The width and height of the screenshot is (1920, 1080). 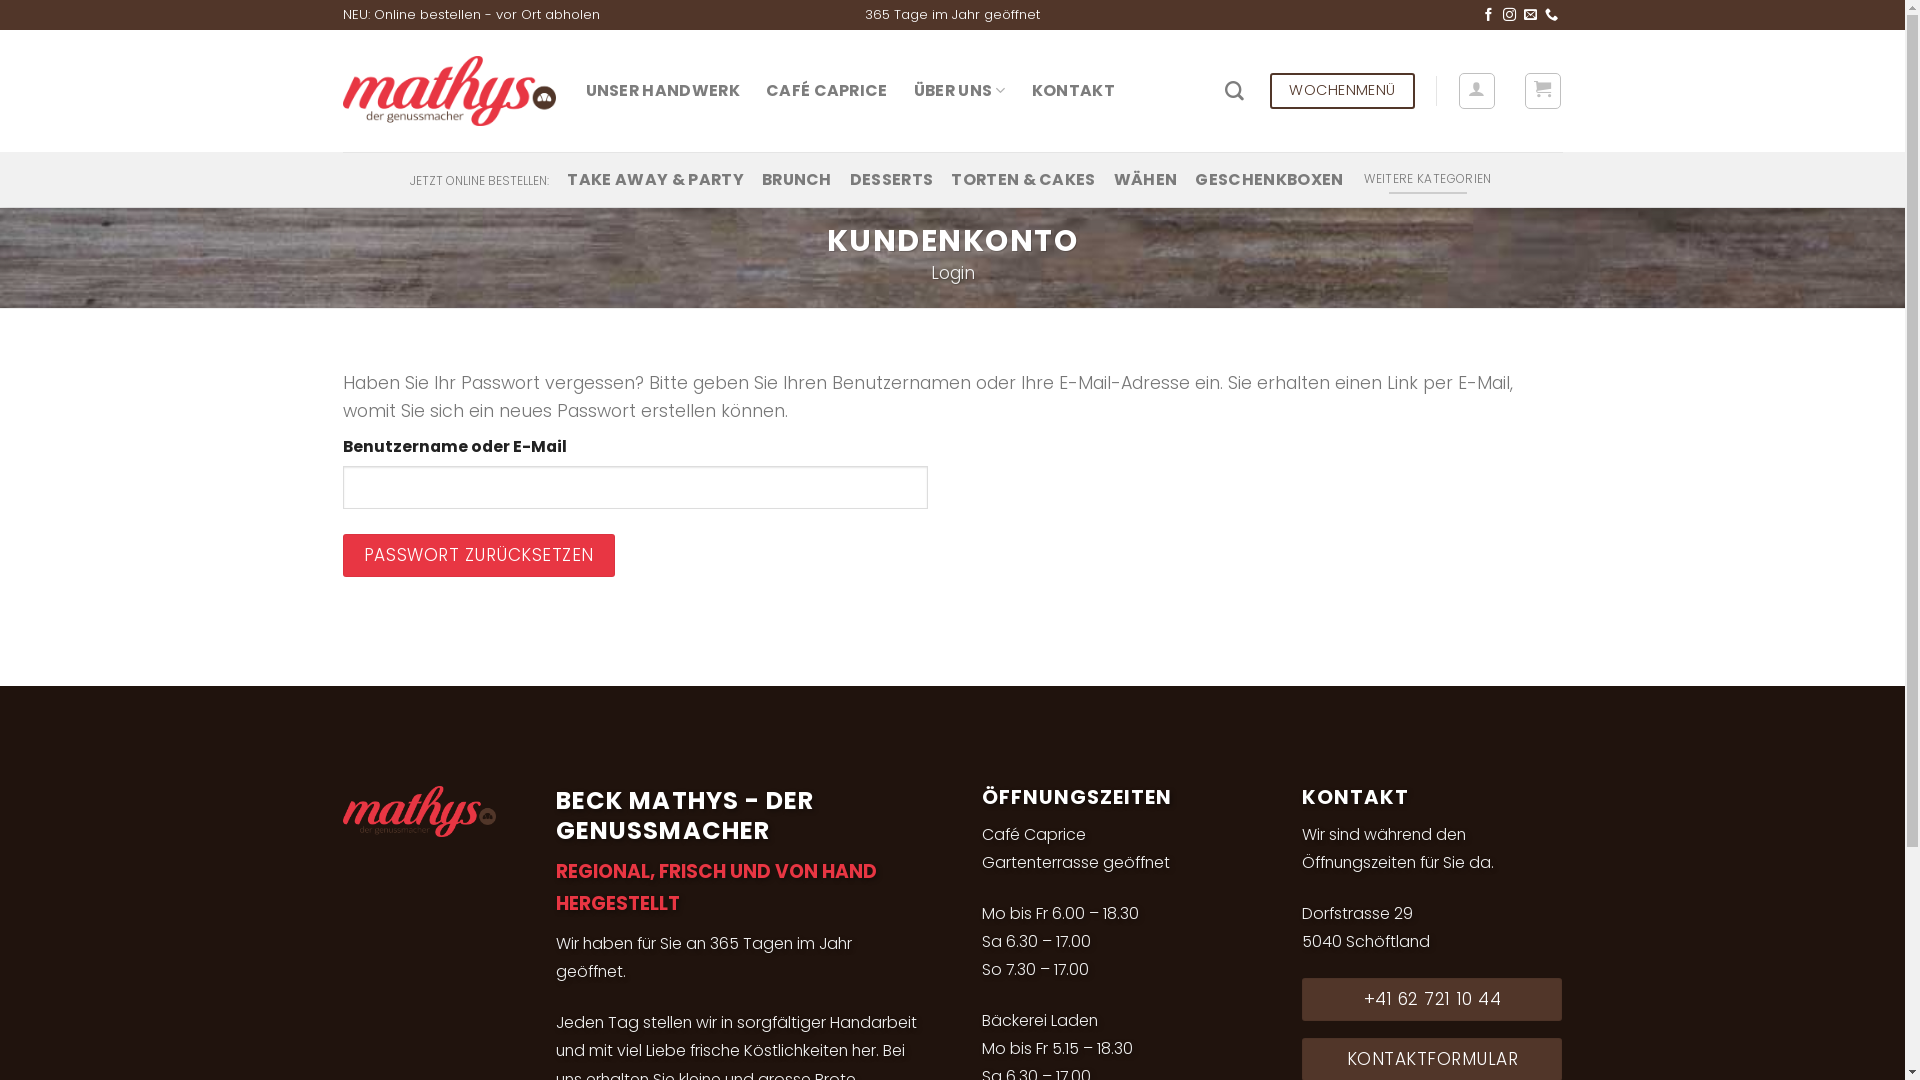 What do you see at coordinates (1269, 180) in the screenshot?
I see `GESCHENKBOXEN` at bounding box center [1269, 180].